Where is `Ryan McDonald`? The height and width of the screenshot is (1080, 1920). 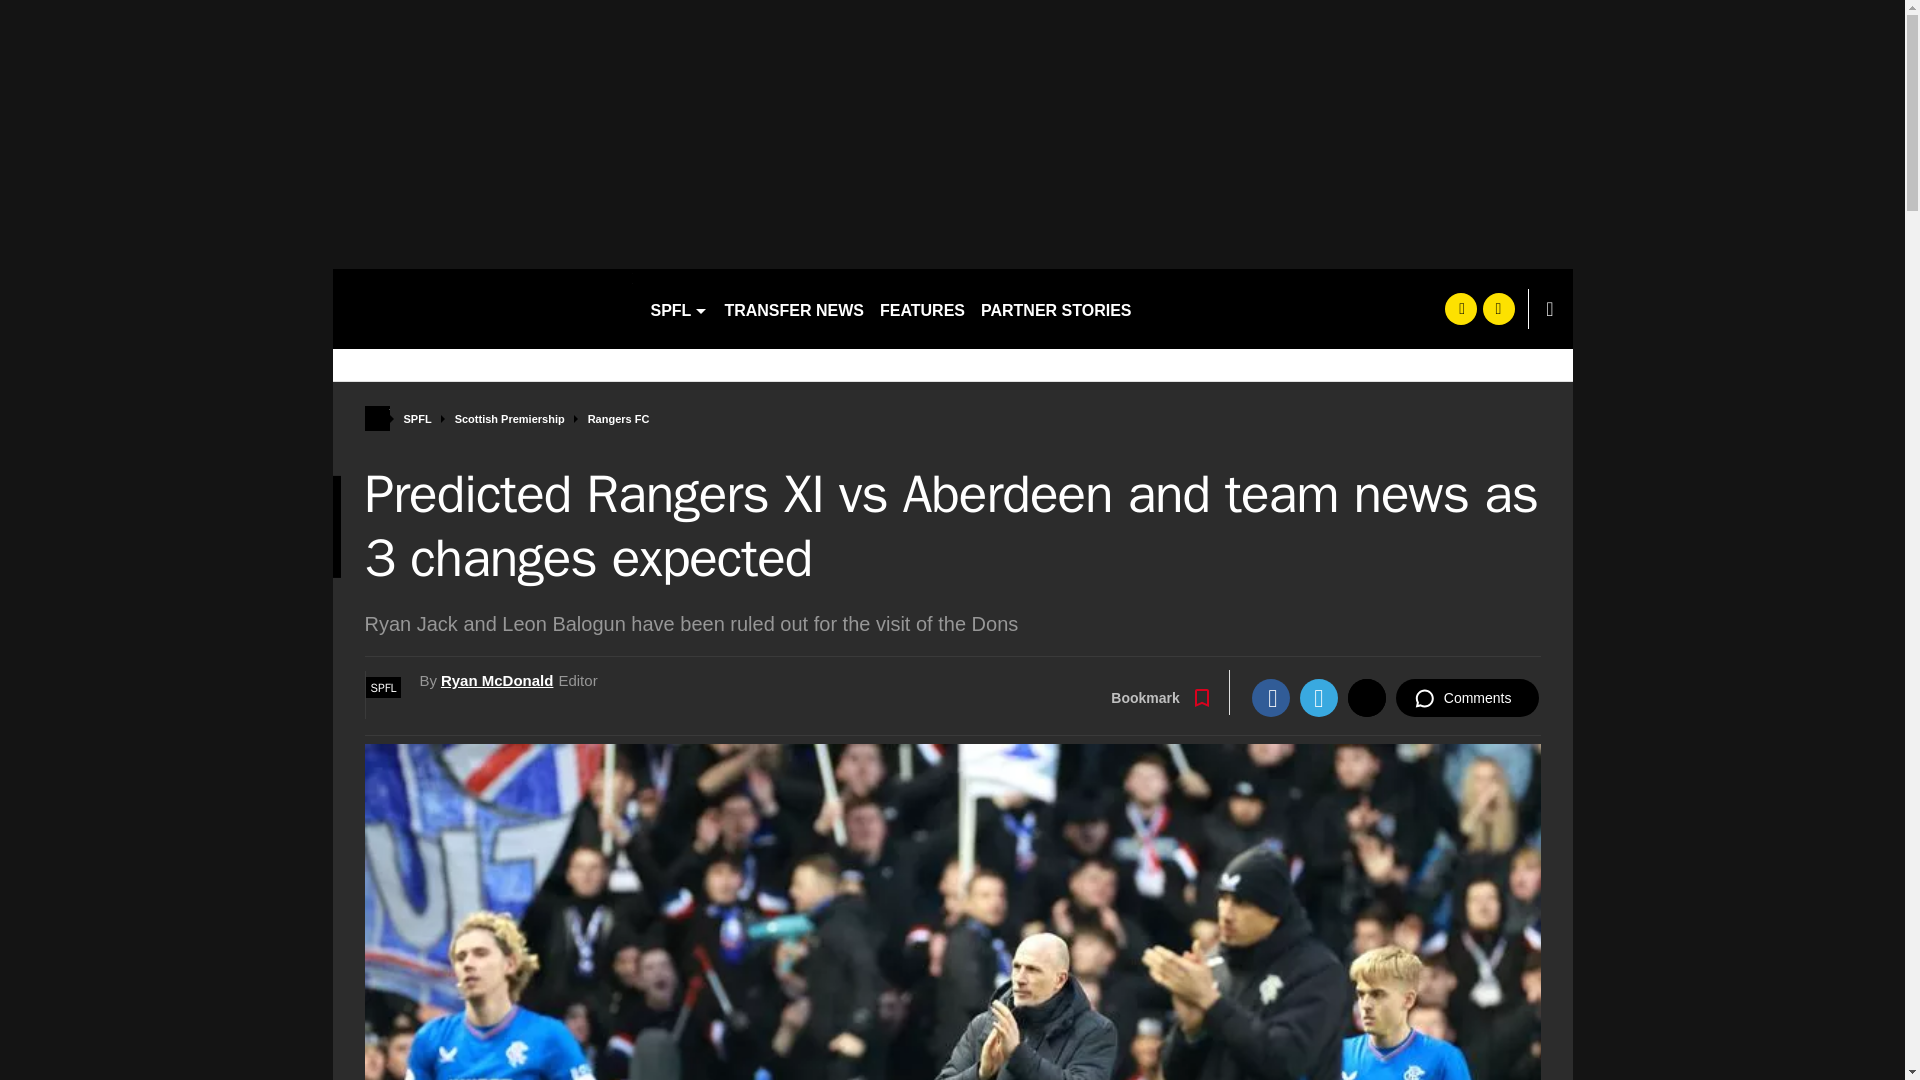 Ryan McDonald is located at coordinates (498, 680).